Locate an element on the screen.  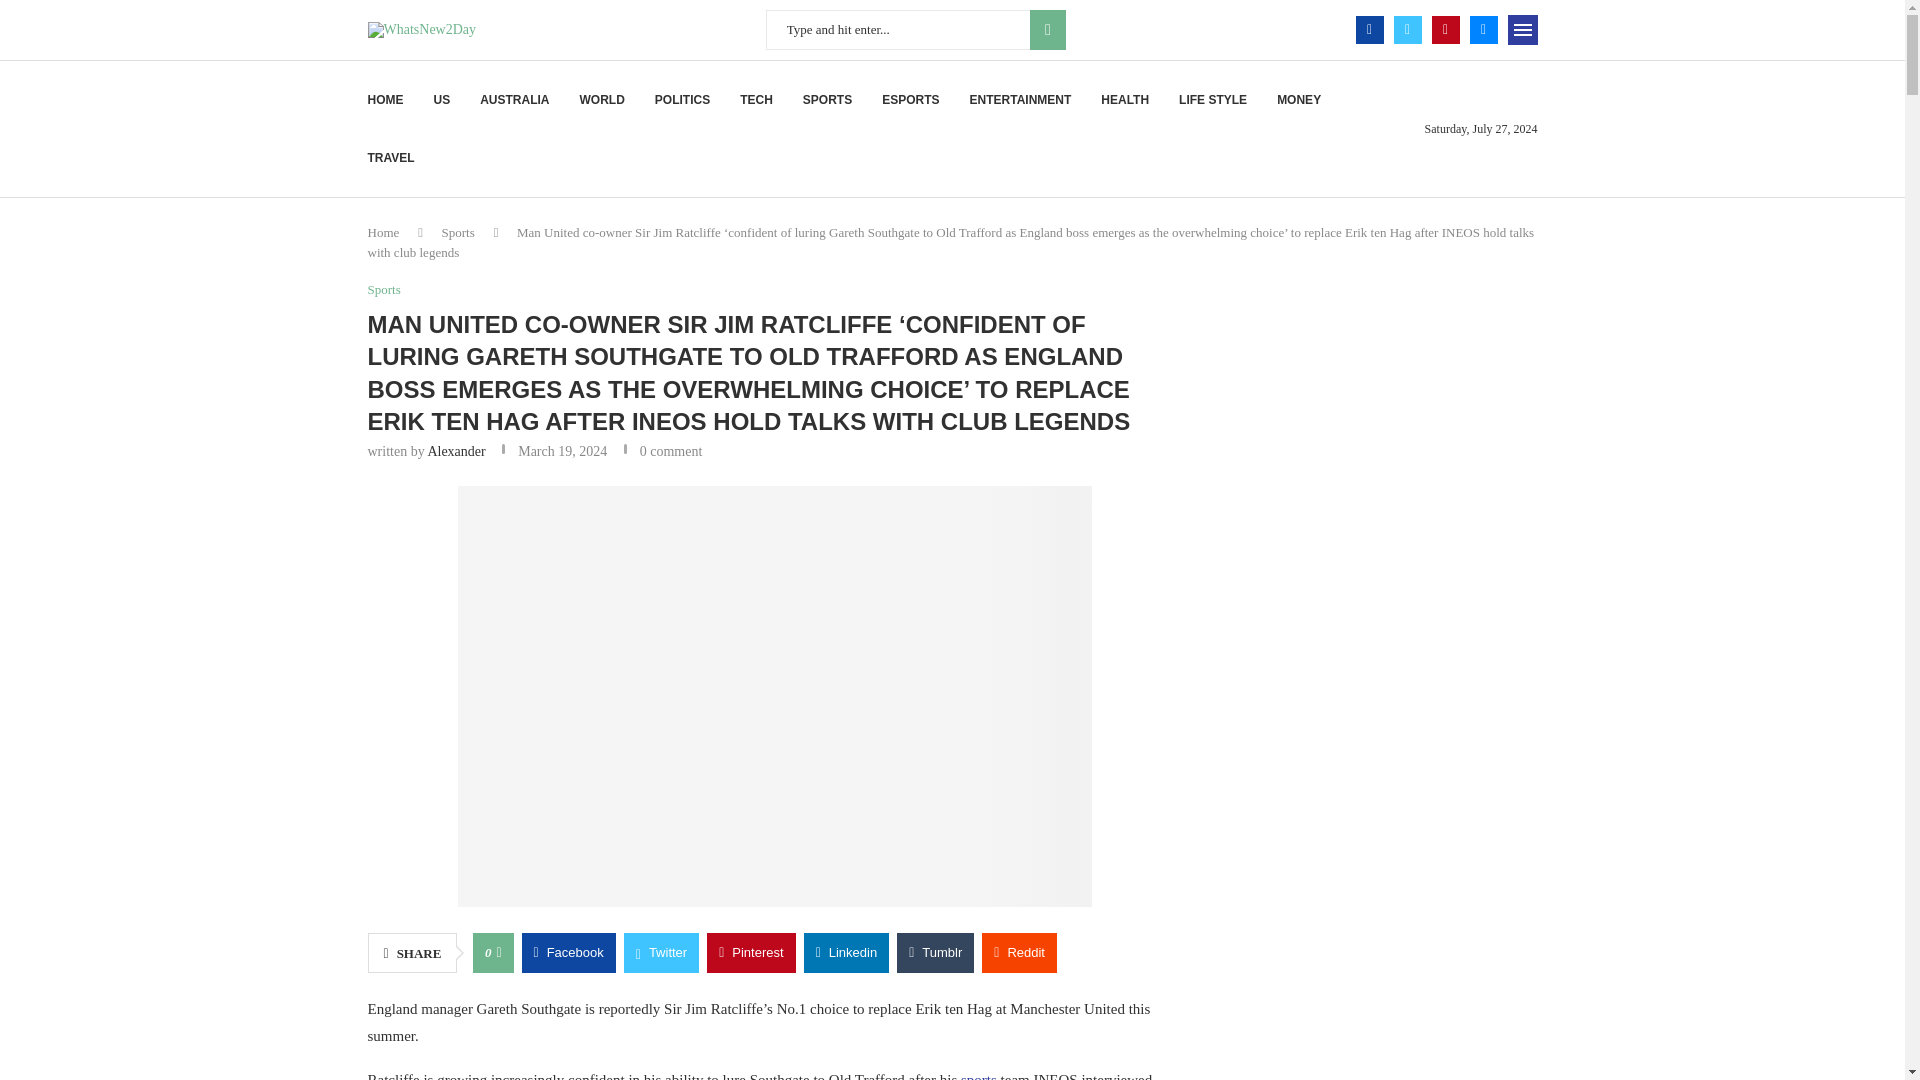
LIFE STYLE is located at coordinates (1212, 100).